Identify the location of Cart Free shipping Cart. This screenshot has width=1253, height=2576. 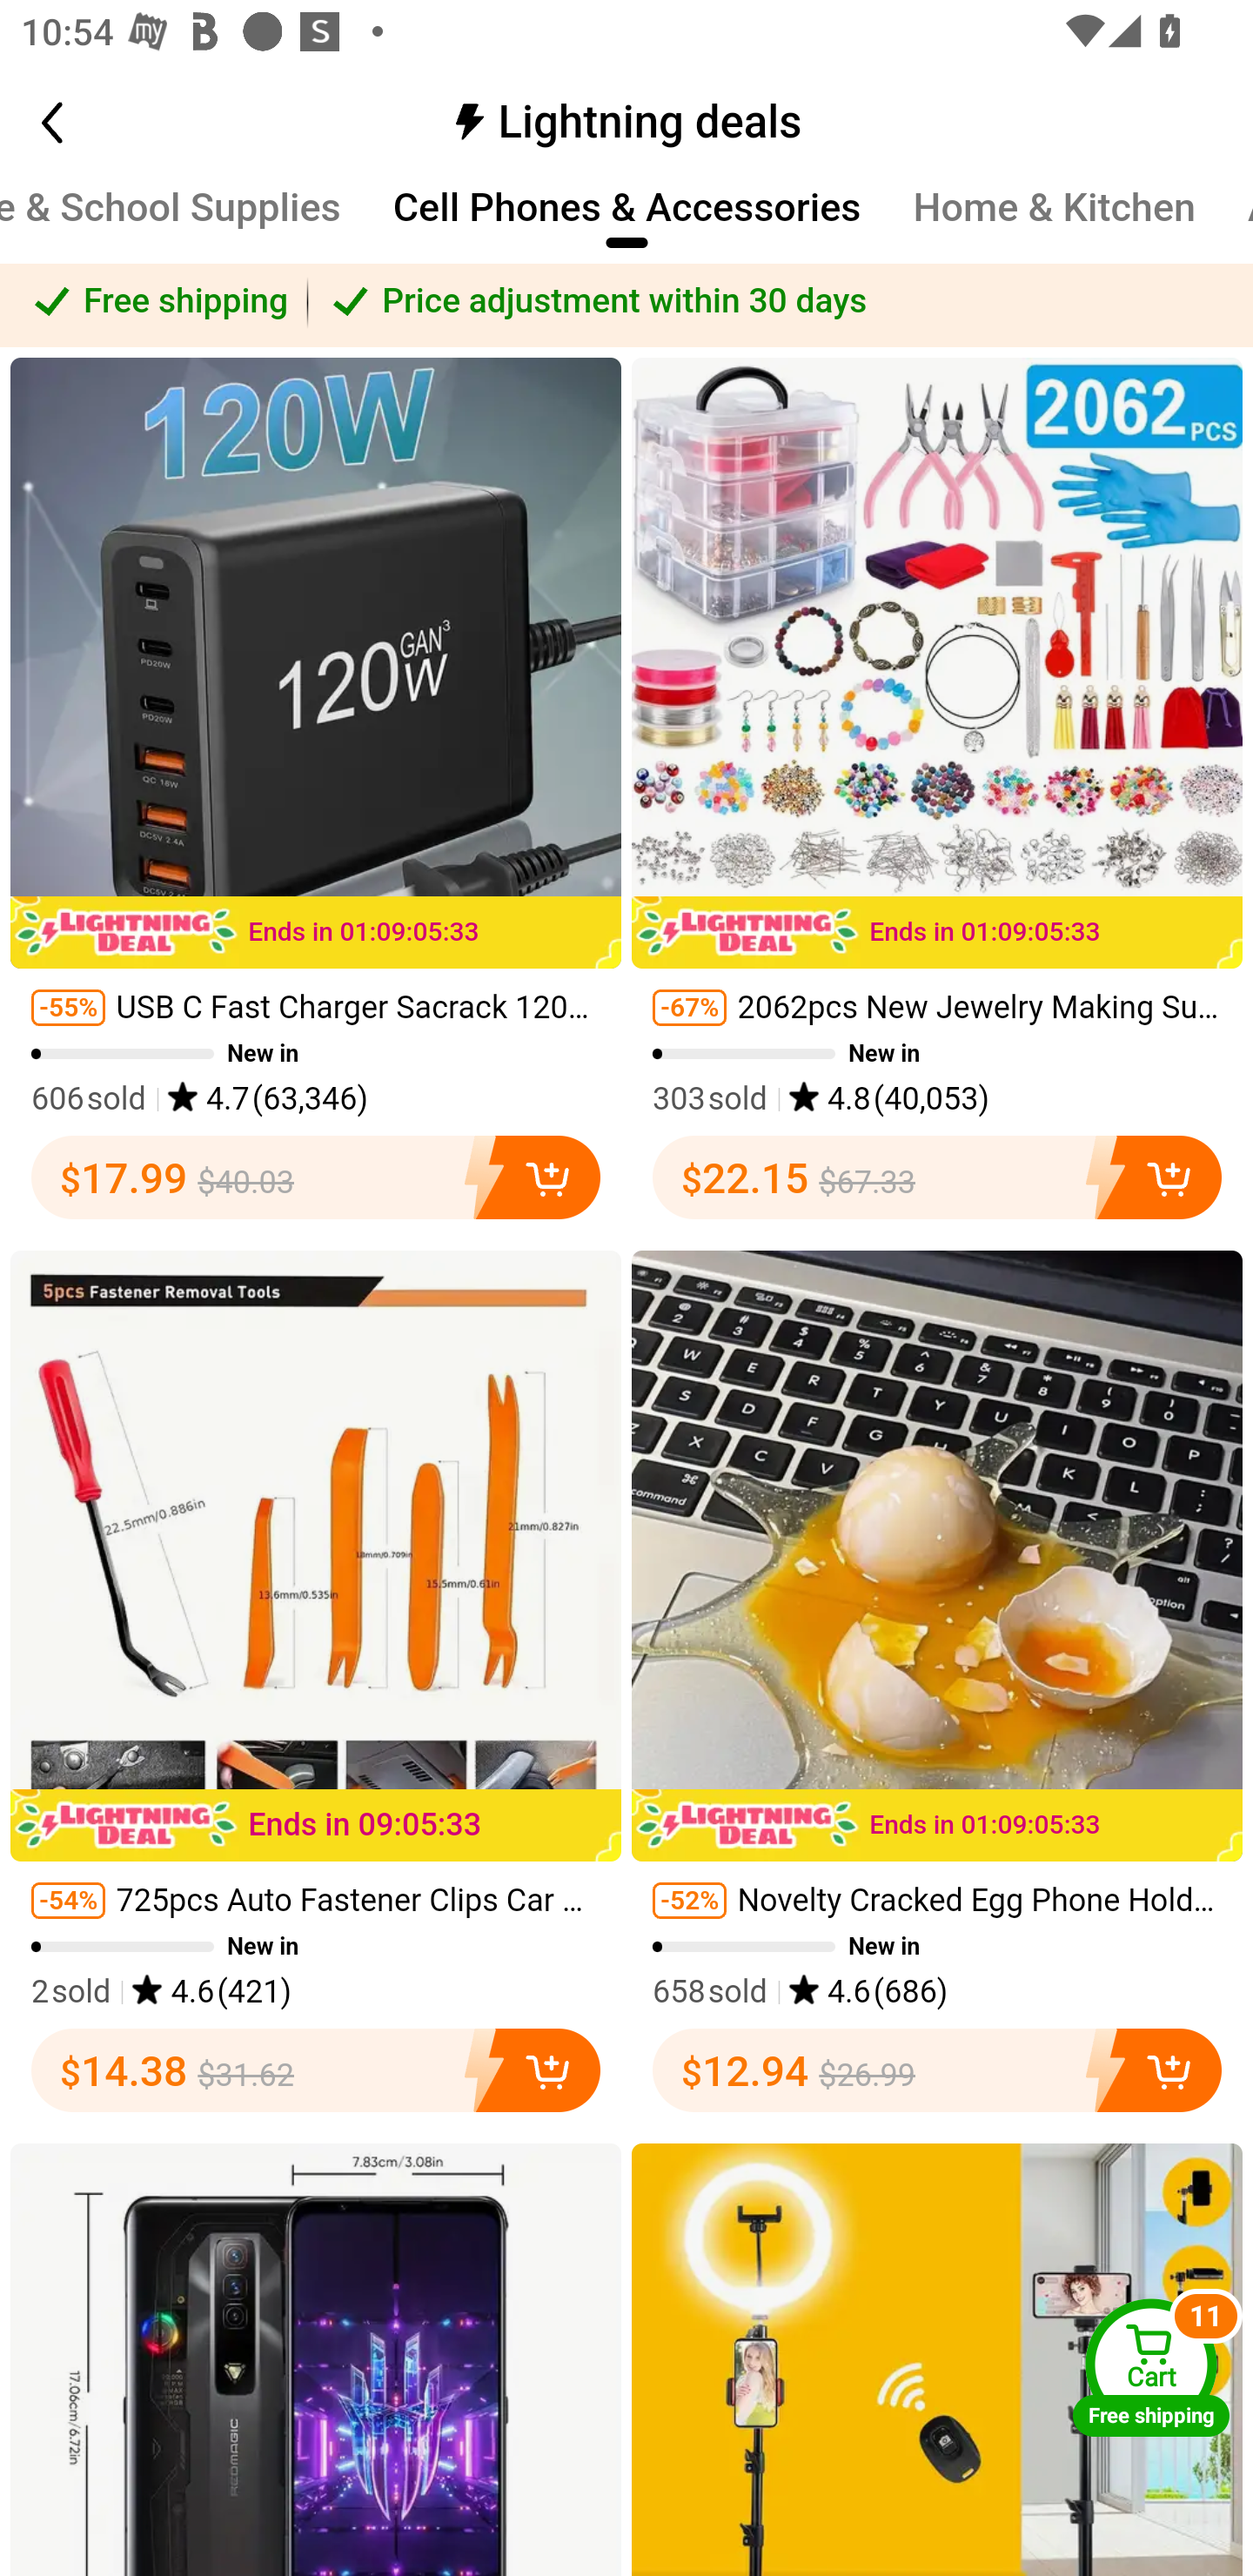
(1151, 2367).